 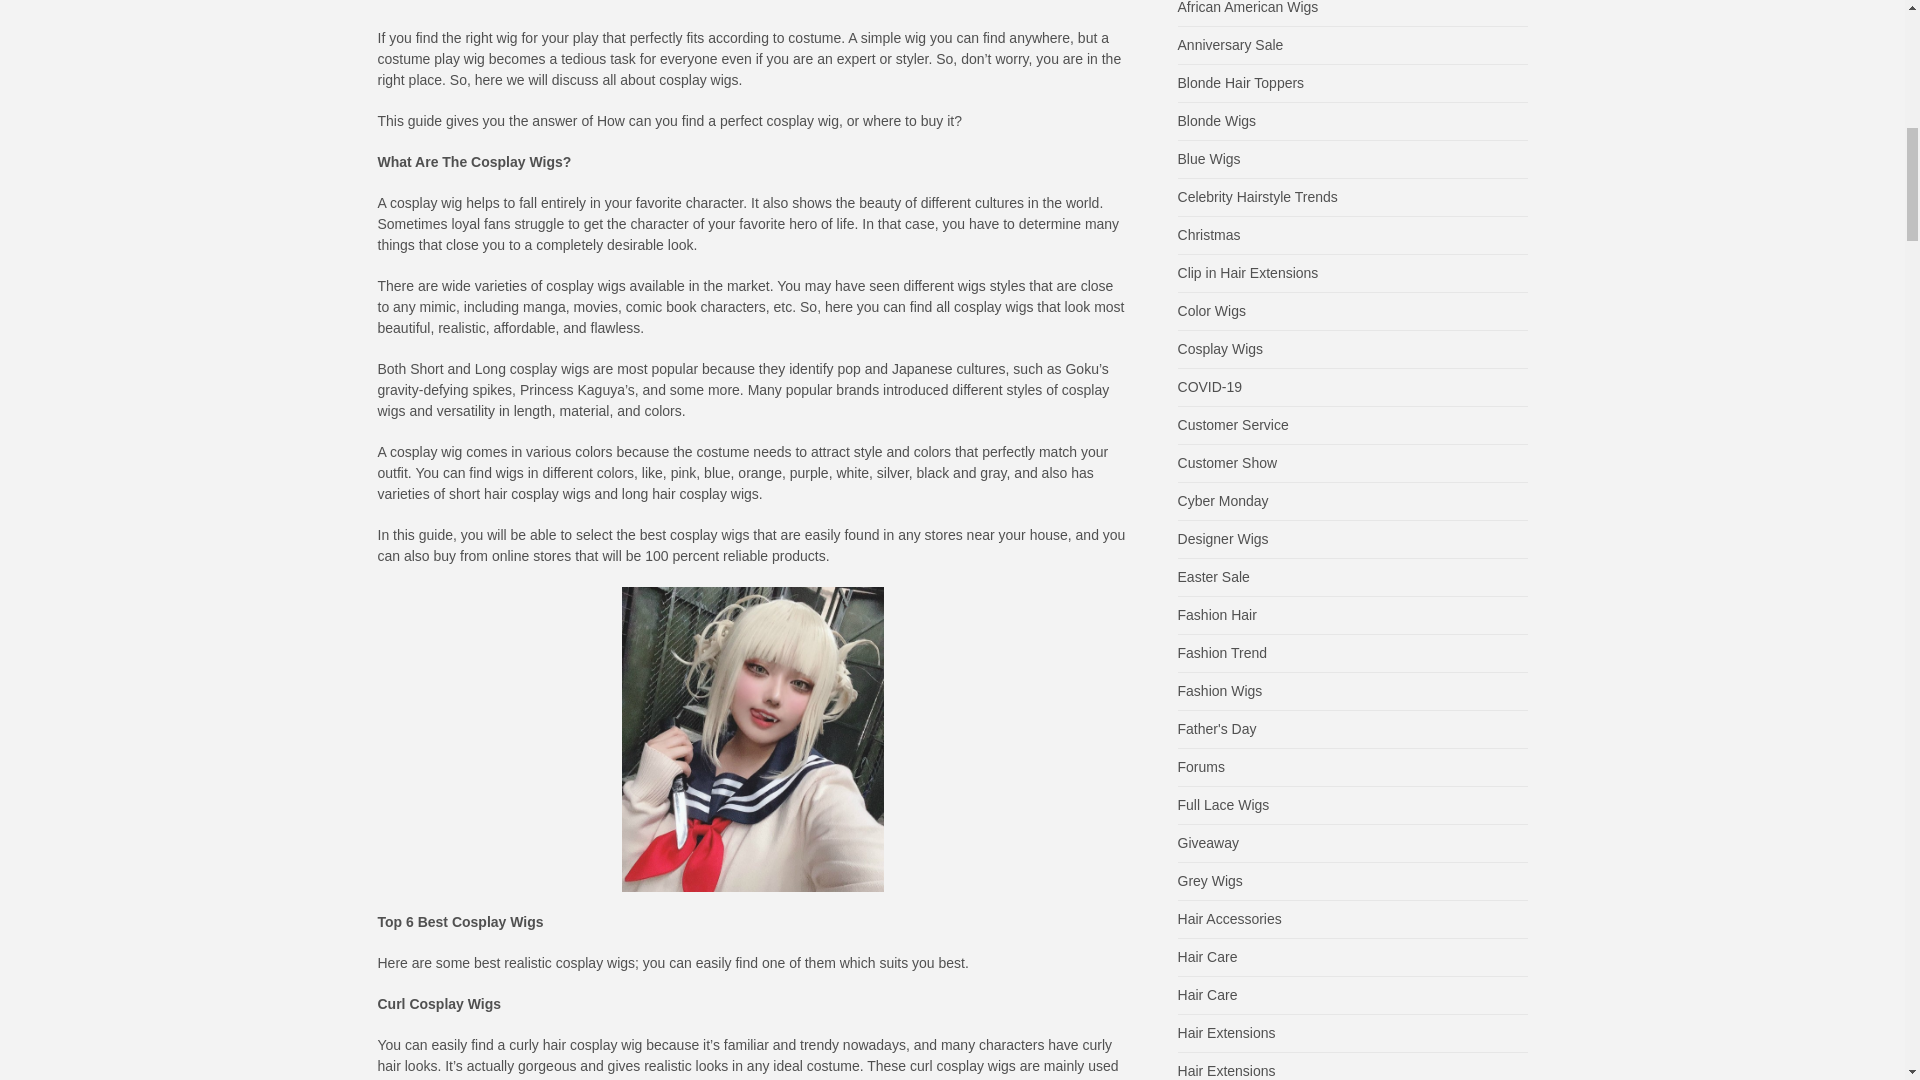 What do you see at coordinates (1218, 120) in the screenshot?
I see `Blonde Wigs` at bounding box center [1218, 120].